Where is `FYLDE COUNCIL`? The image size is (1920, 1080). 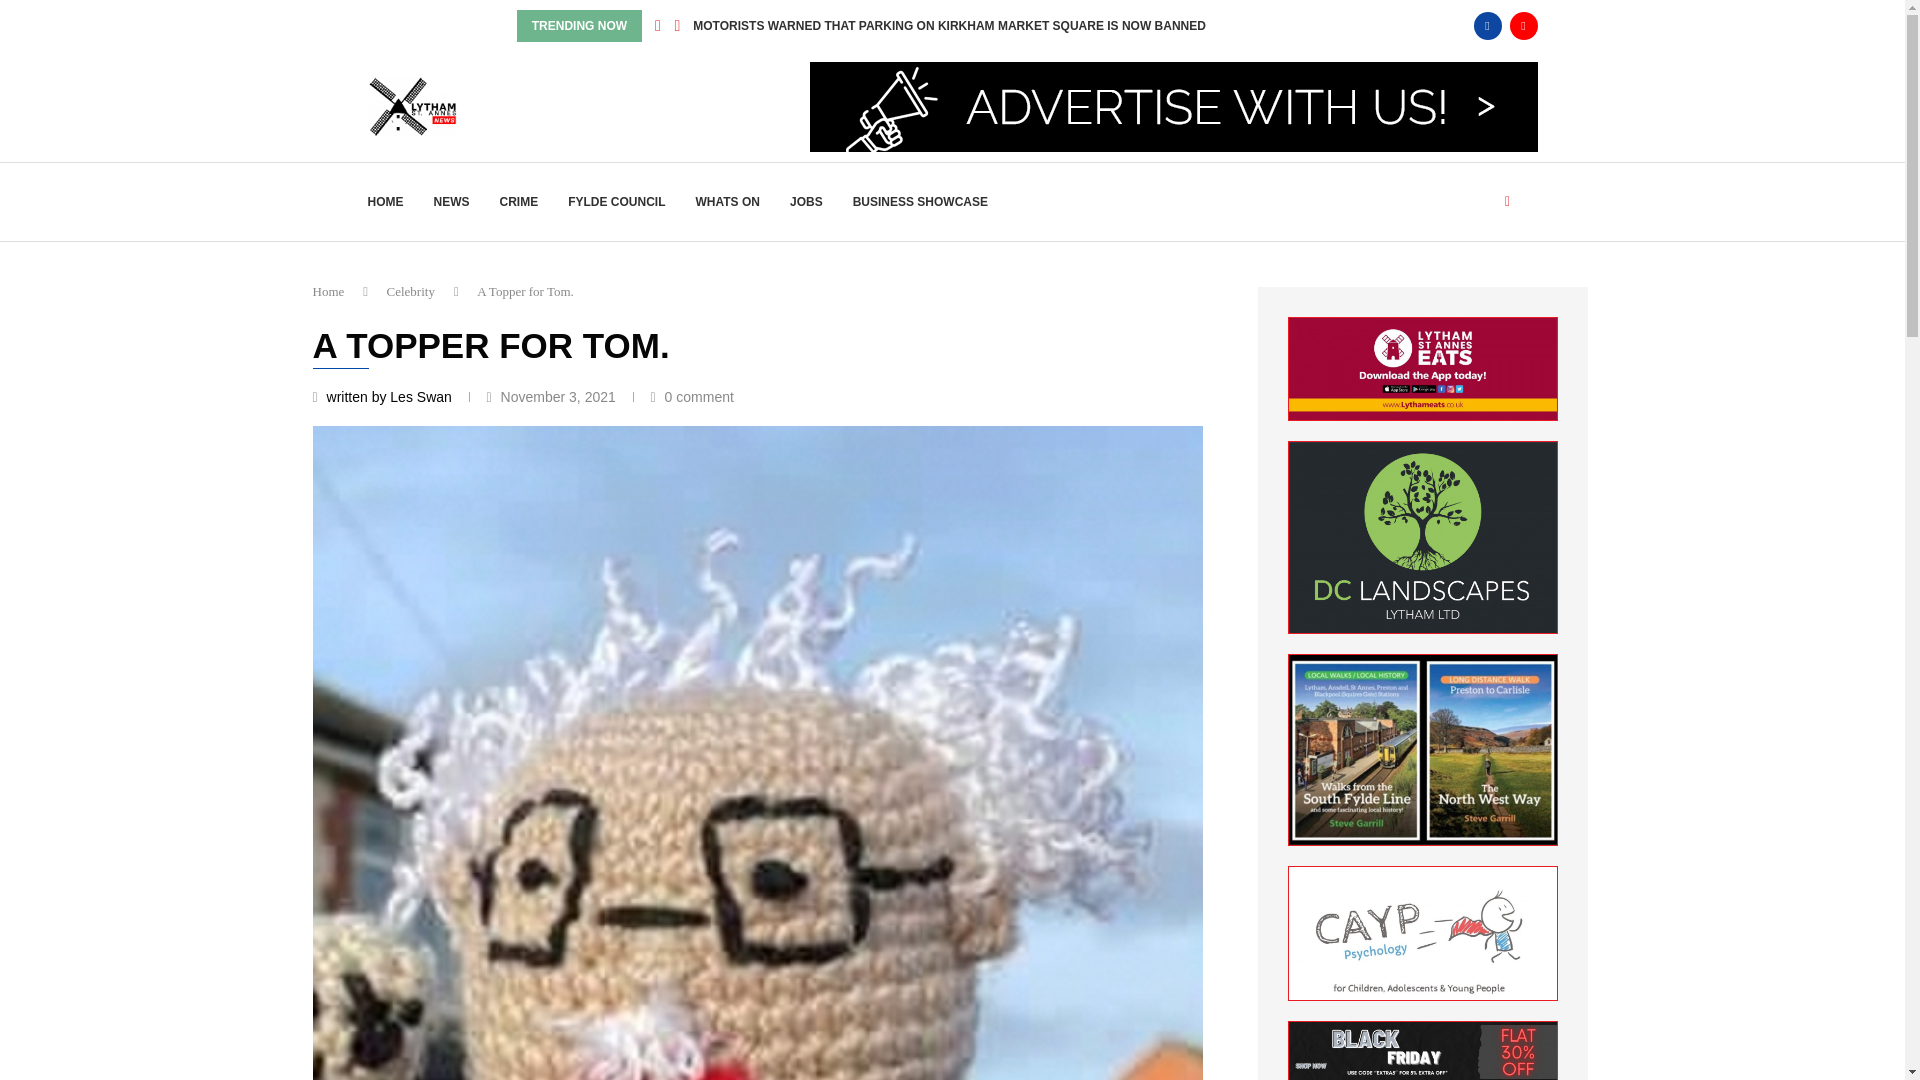 FYLDE COUNCIL is located at coordinates (616, 202).